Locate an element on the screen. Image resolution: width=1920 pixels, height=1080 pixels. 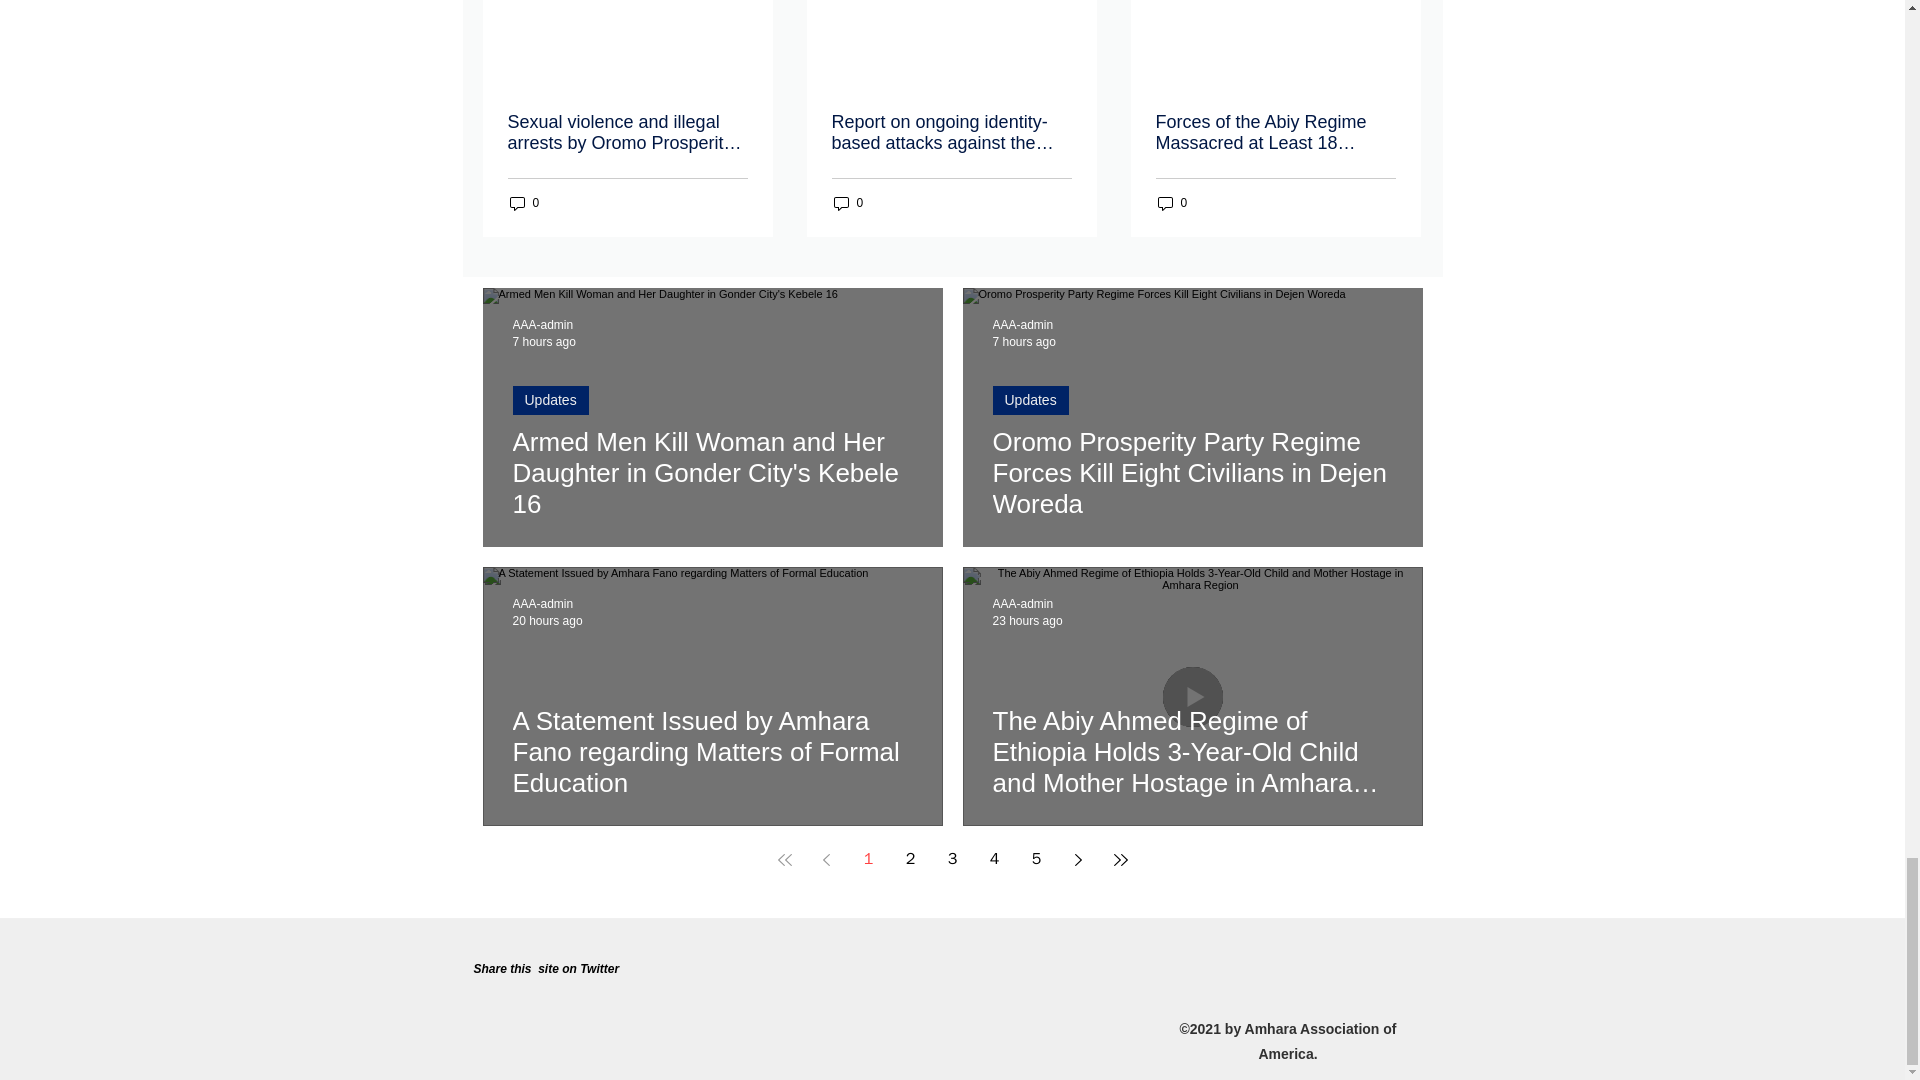
Twitter Tweet is located at coordinates (506, 998).